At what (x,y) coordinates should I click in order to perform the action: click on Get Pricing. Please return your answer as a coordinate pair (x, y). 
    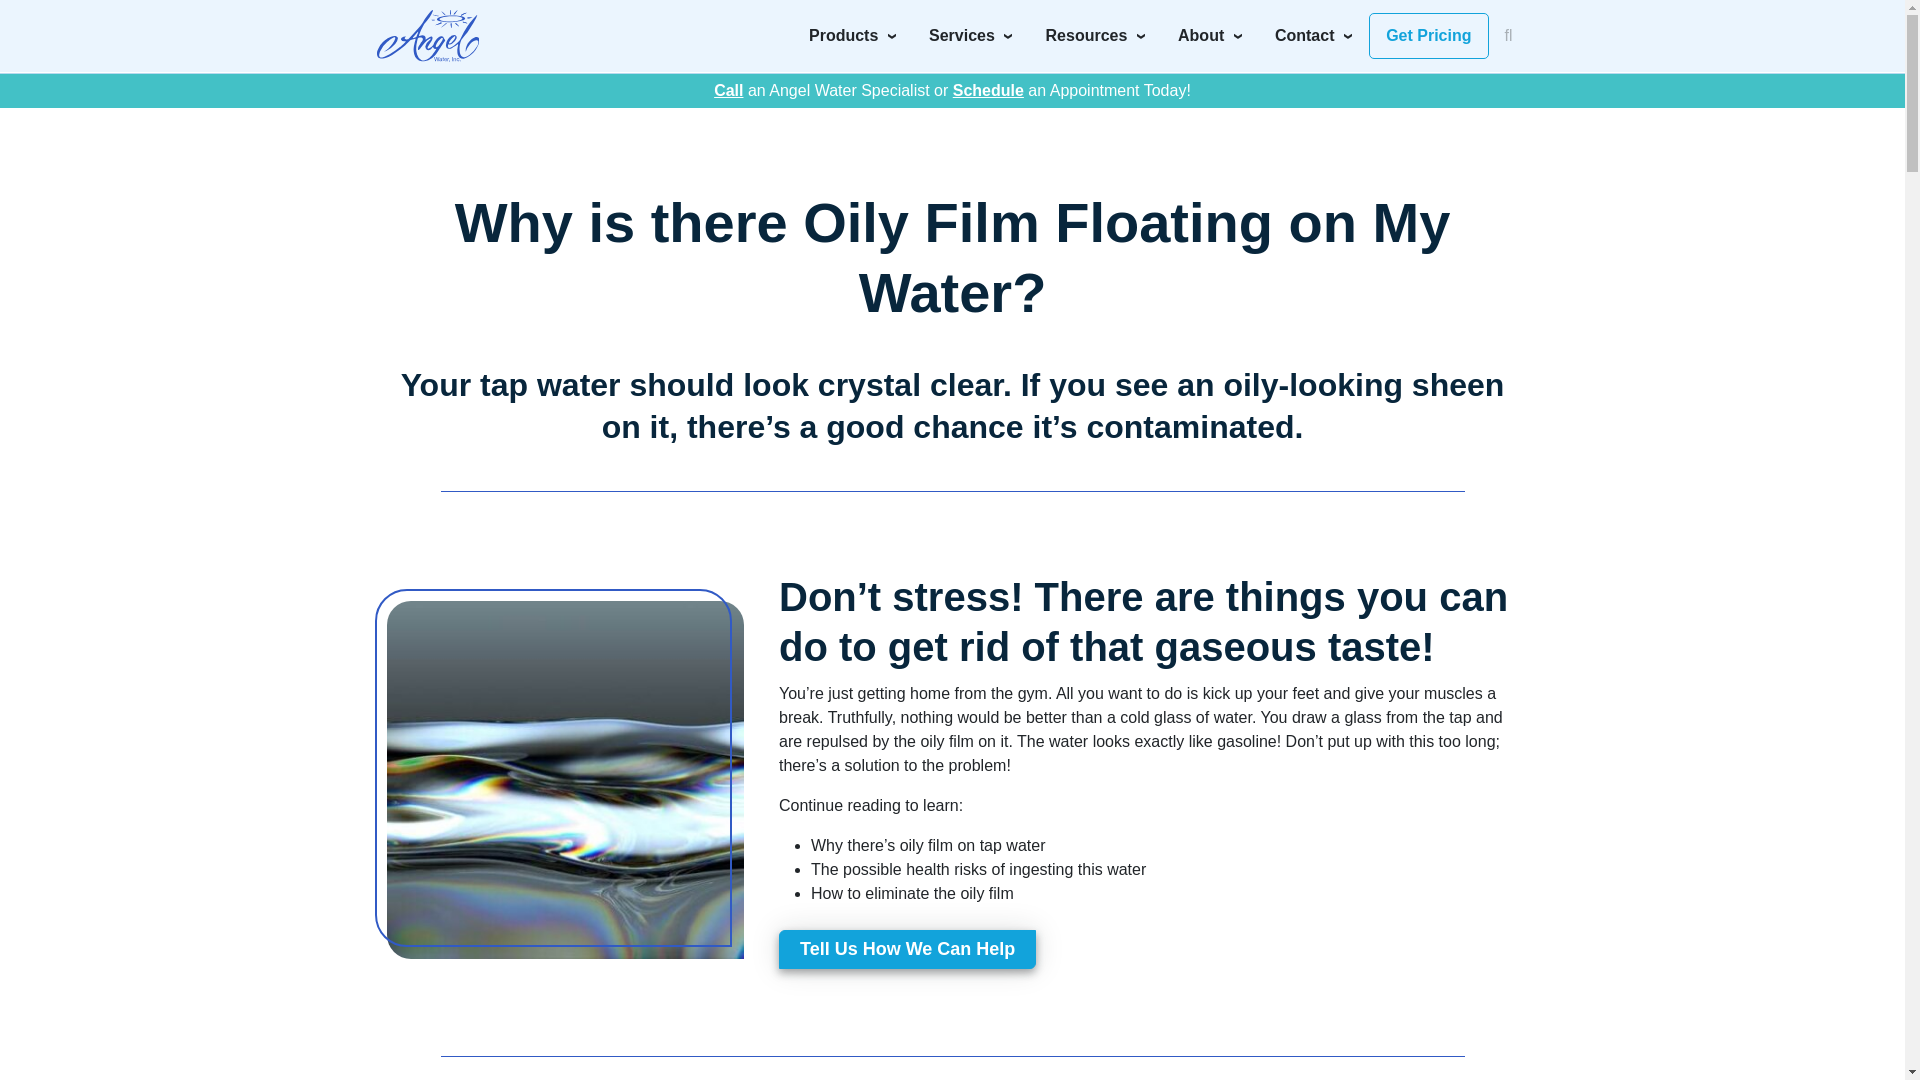
    Looking at the image, I should click on (1428, 36).